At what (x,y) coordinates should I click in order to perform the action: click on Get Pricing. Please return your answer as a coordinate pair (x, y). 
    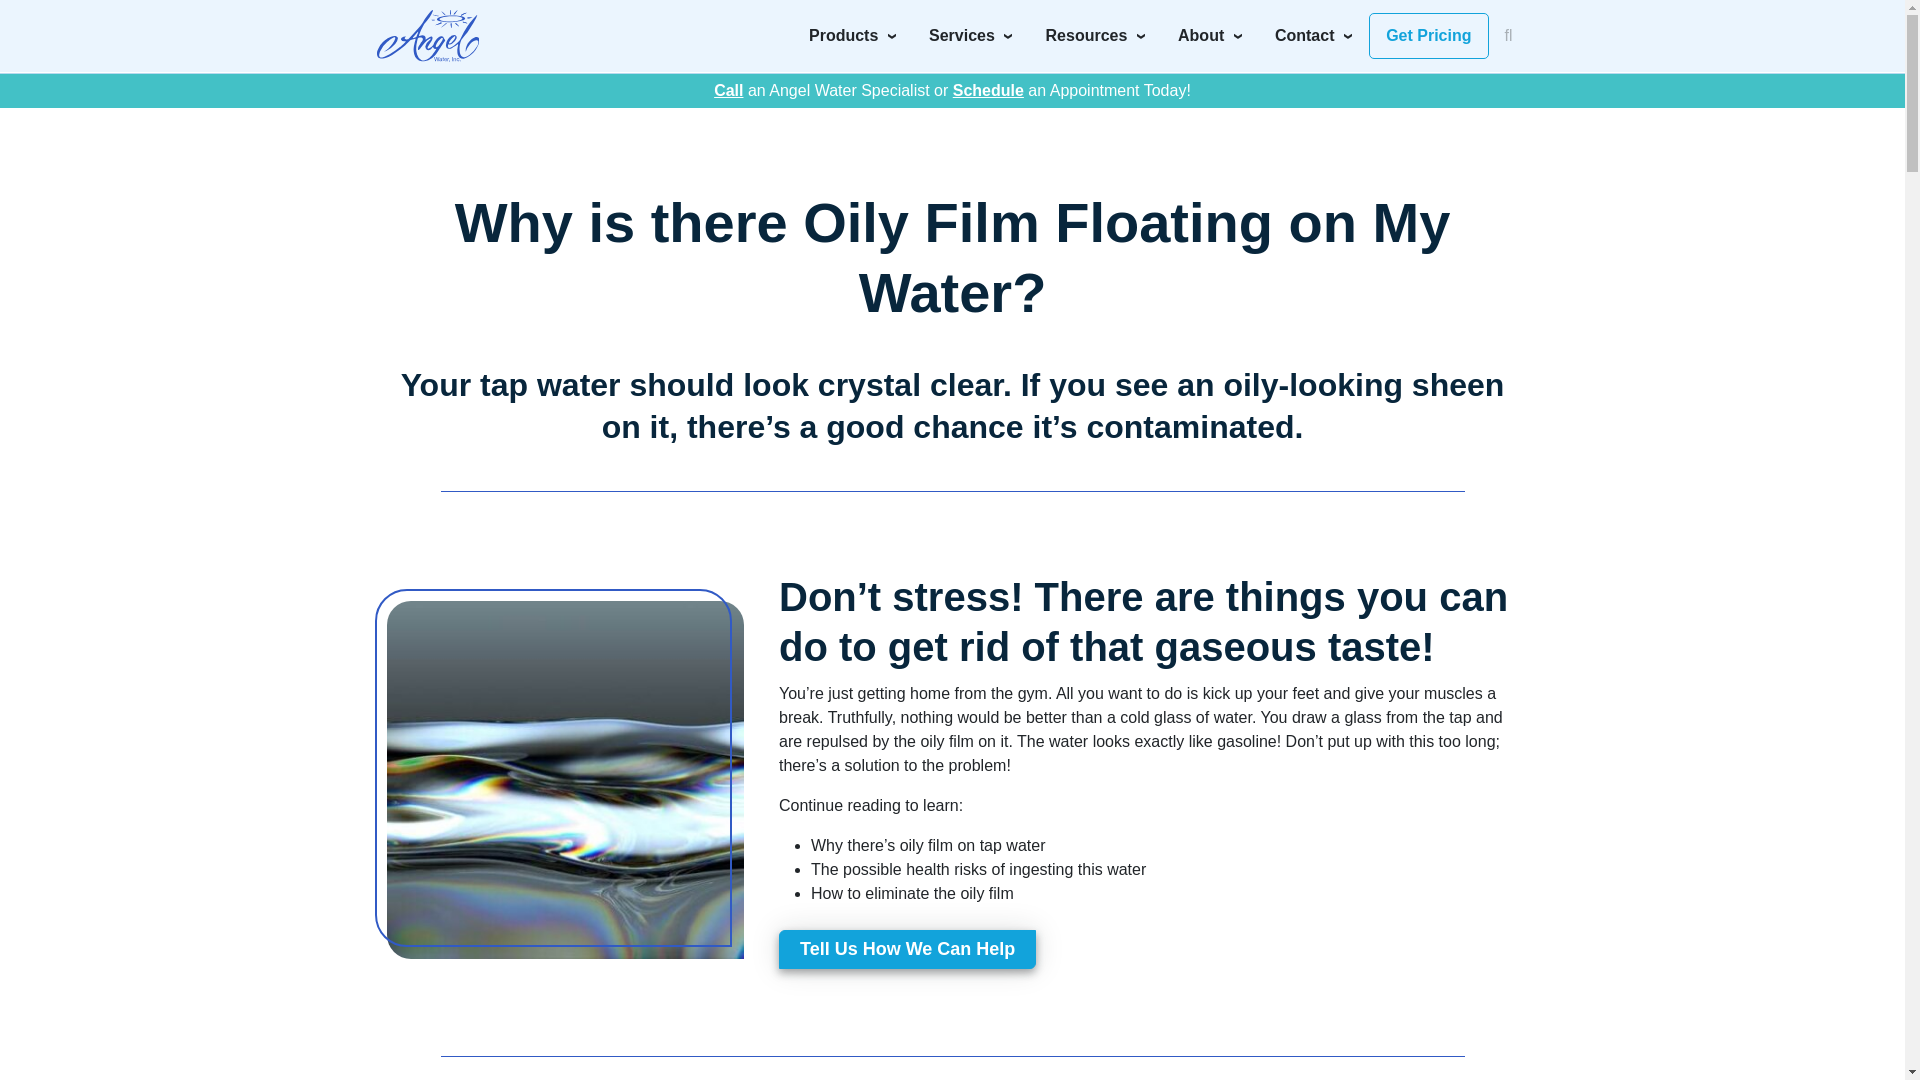
    Looking at the image, I should click on (1428, 36).